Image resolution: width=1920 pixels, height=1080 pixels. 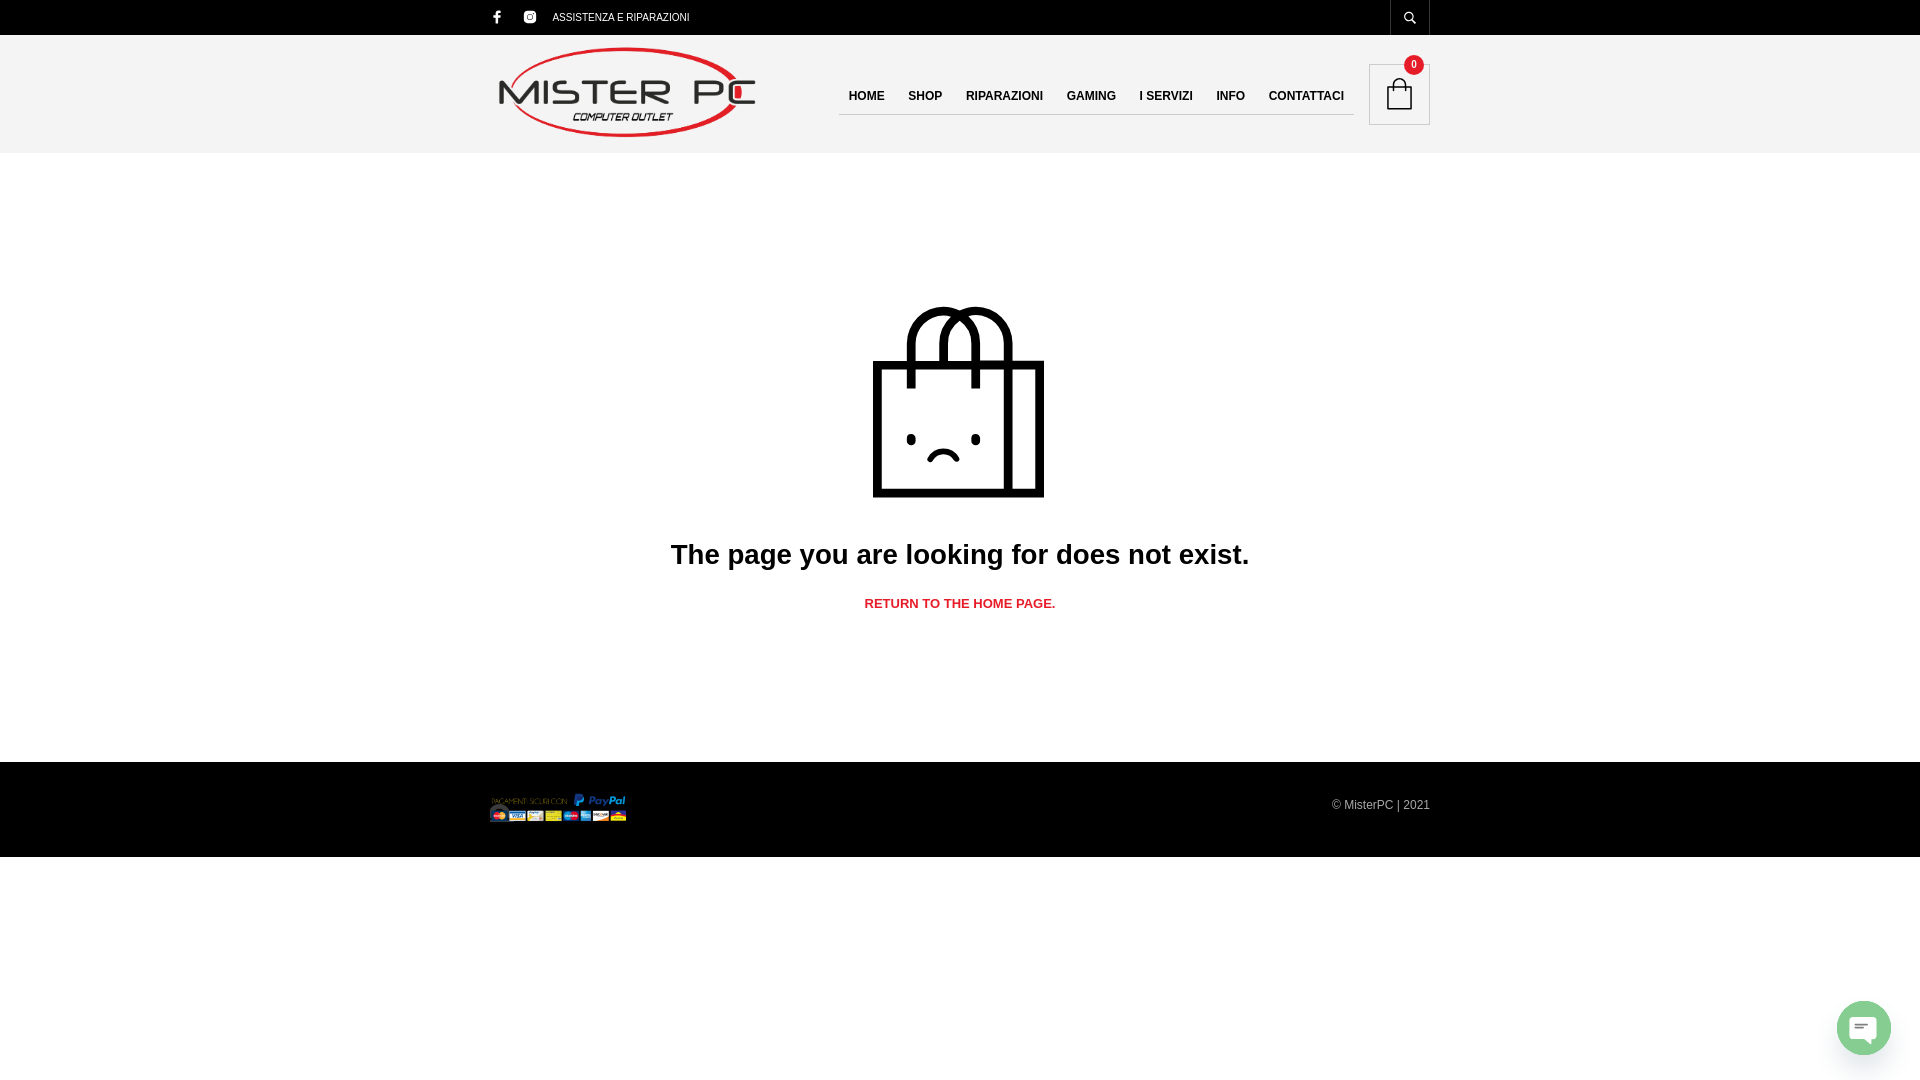 I want to click on GAMING, so click(x=1091, y=96).